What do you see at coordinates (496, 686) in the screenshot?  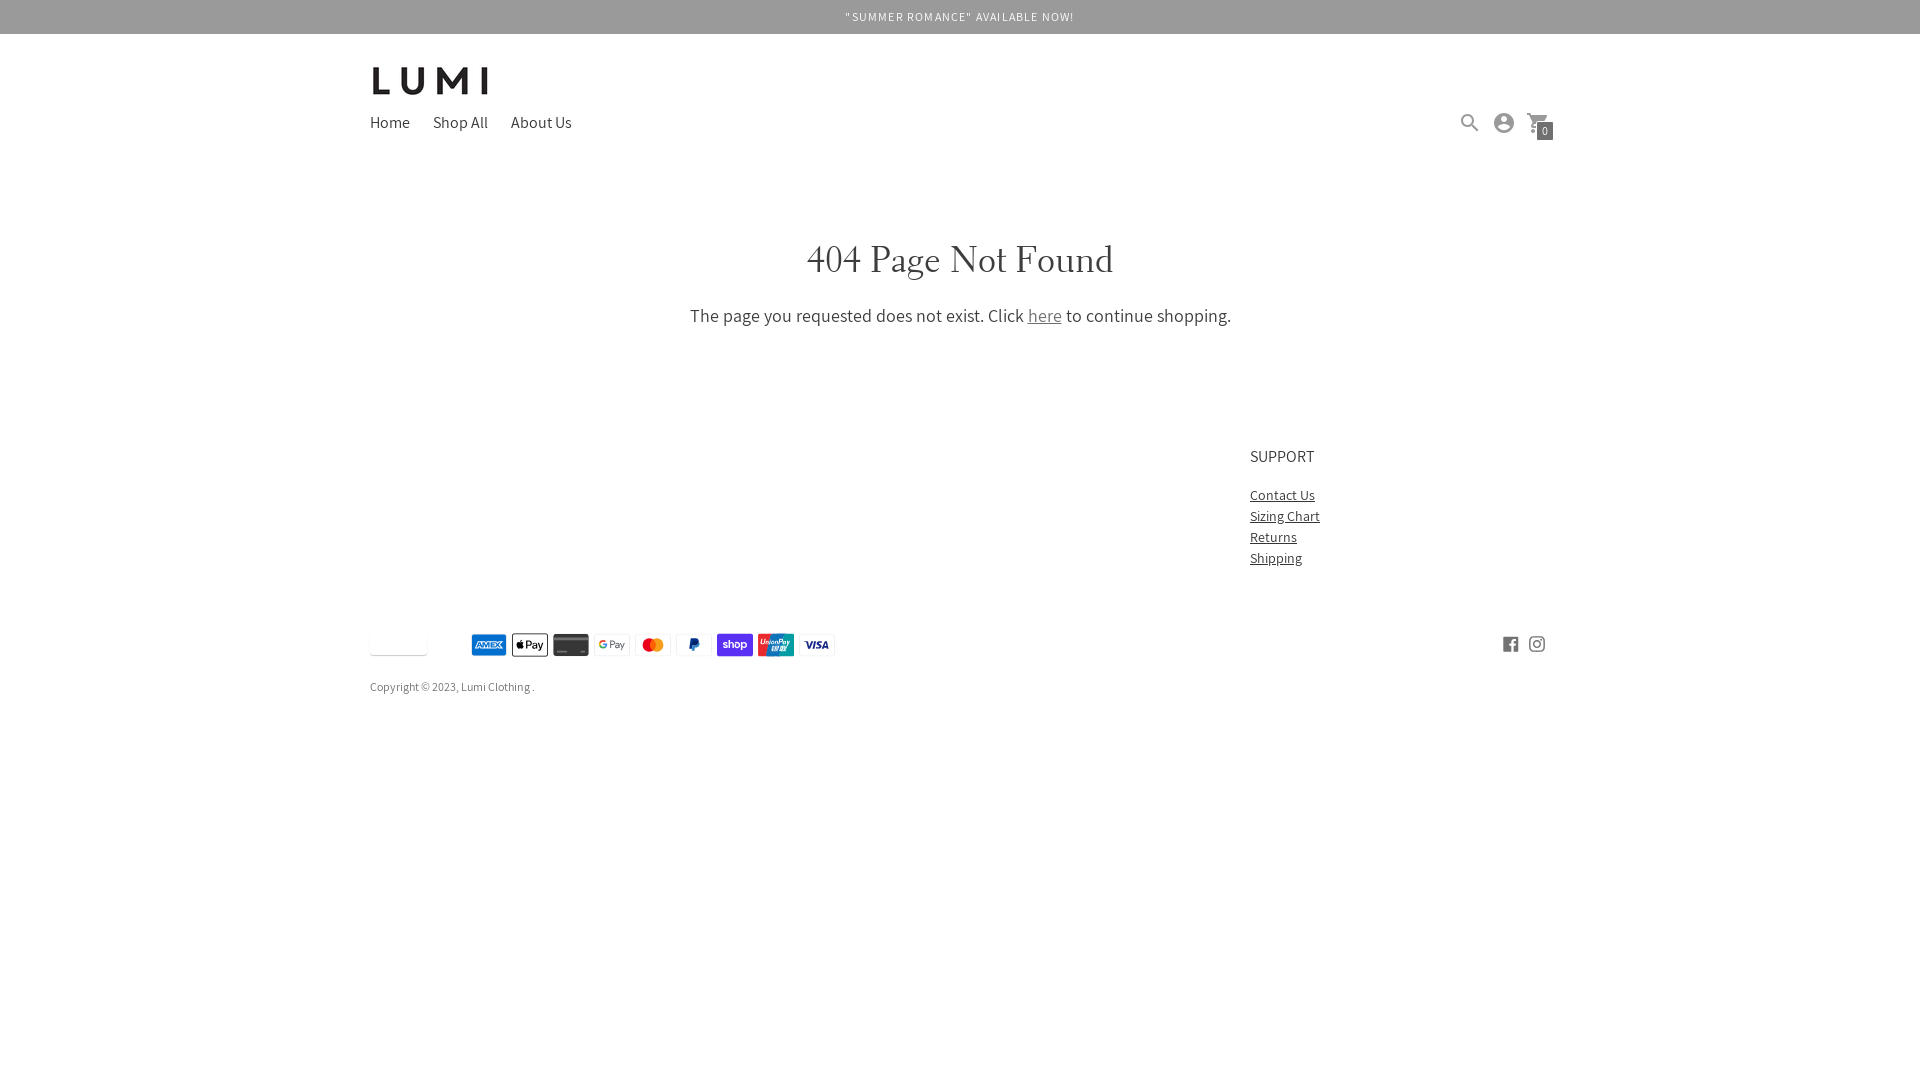 I see `Lumi Clothing` at bounding box center [496, 686].